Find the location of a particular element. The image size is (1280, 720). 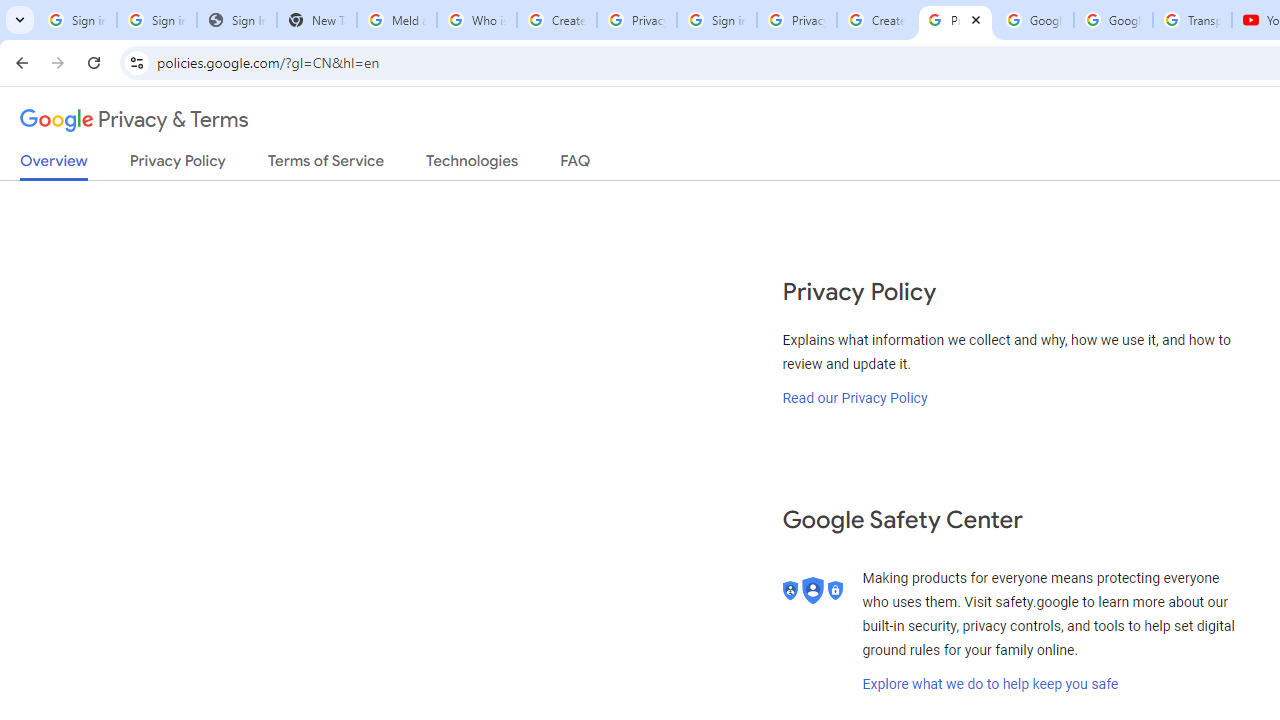

Read our Privacy Policy is located at coordinates (855, 397).